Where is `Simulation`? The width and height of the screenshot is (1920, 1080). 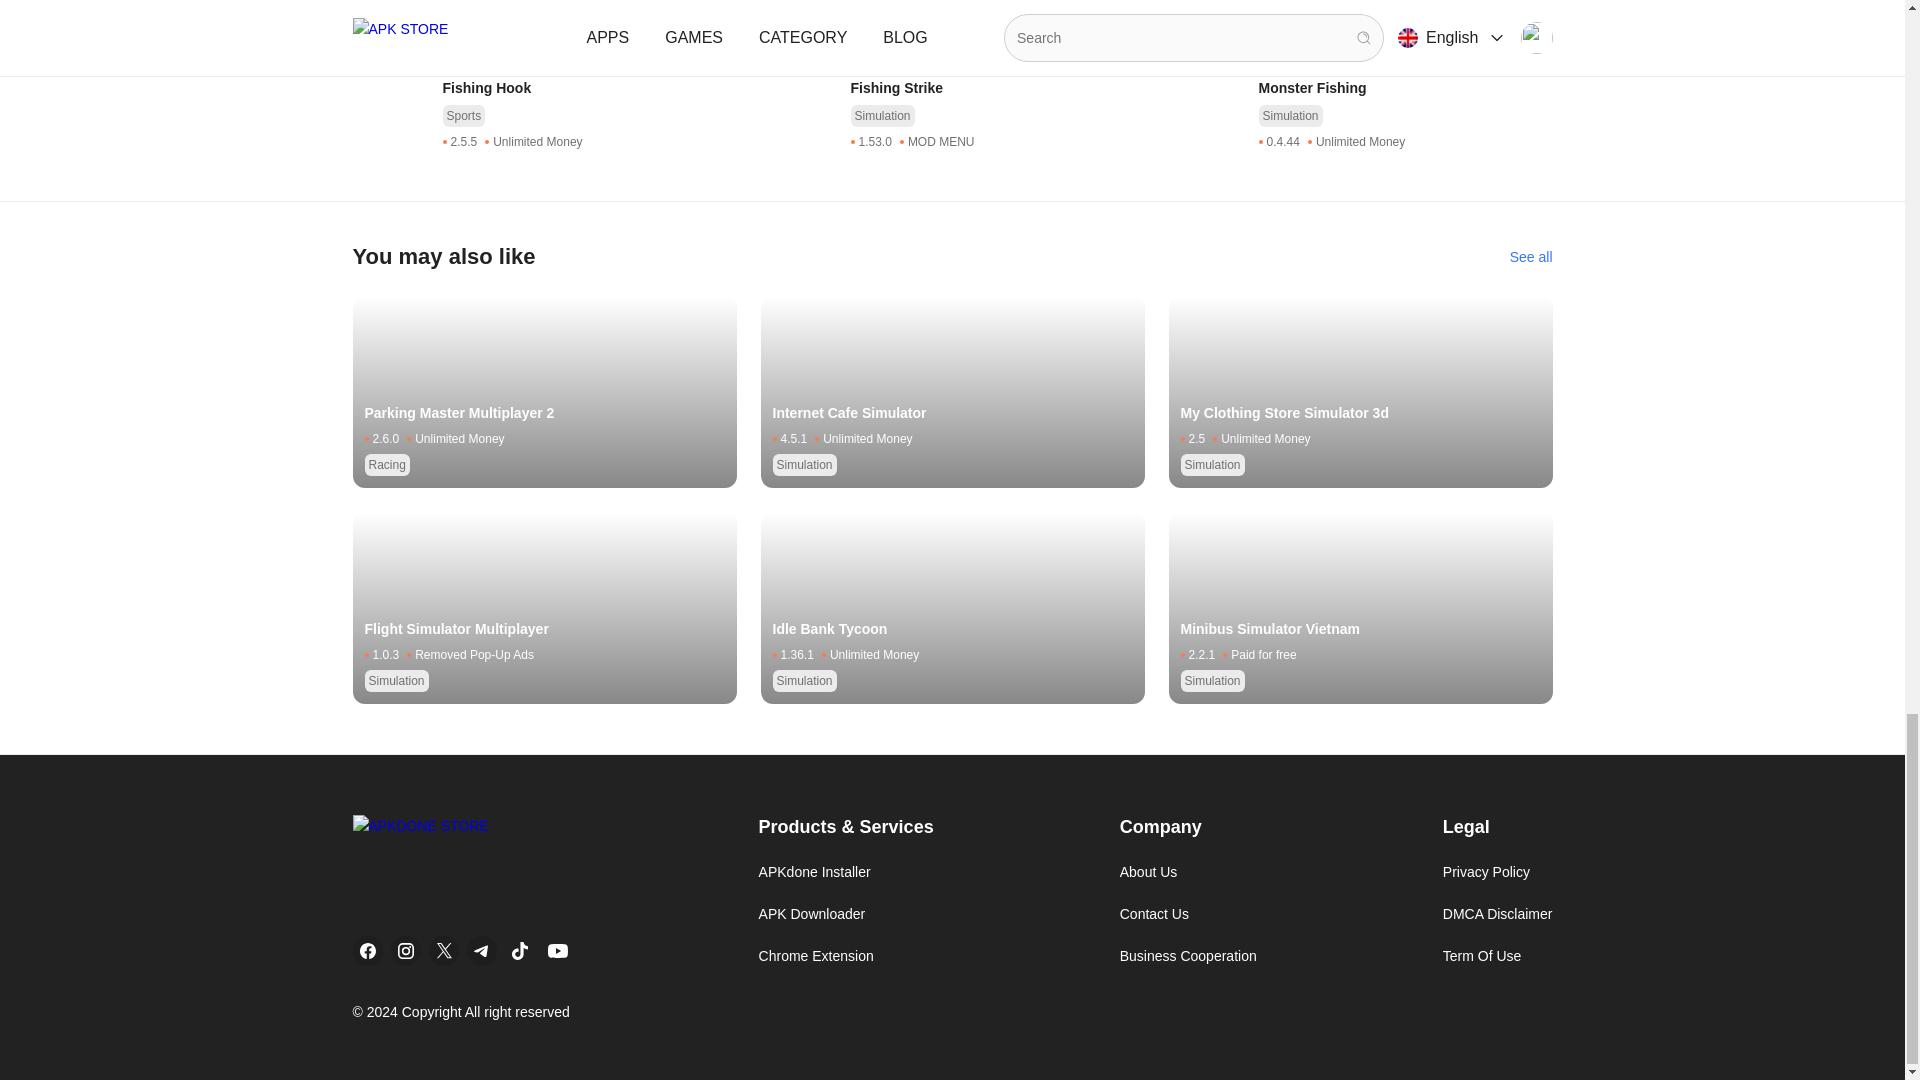
Simulation is located at coordinates (882, 204).